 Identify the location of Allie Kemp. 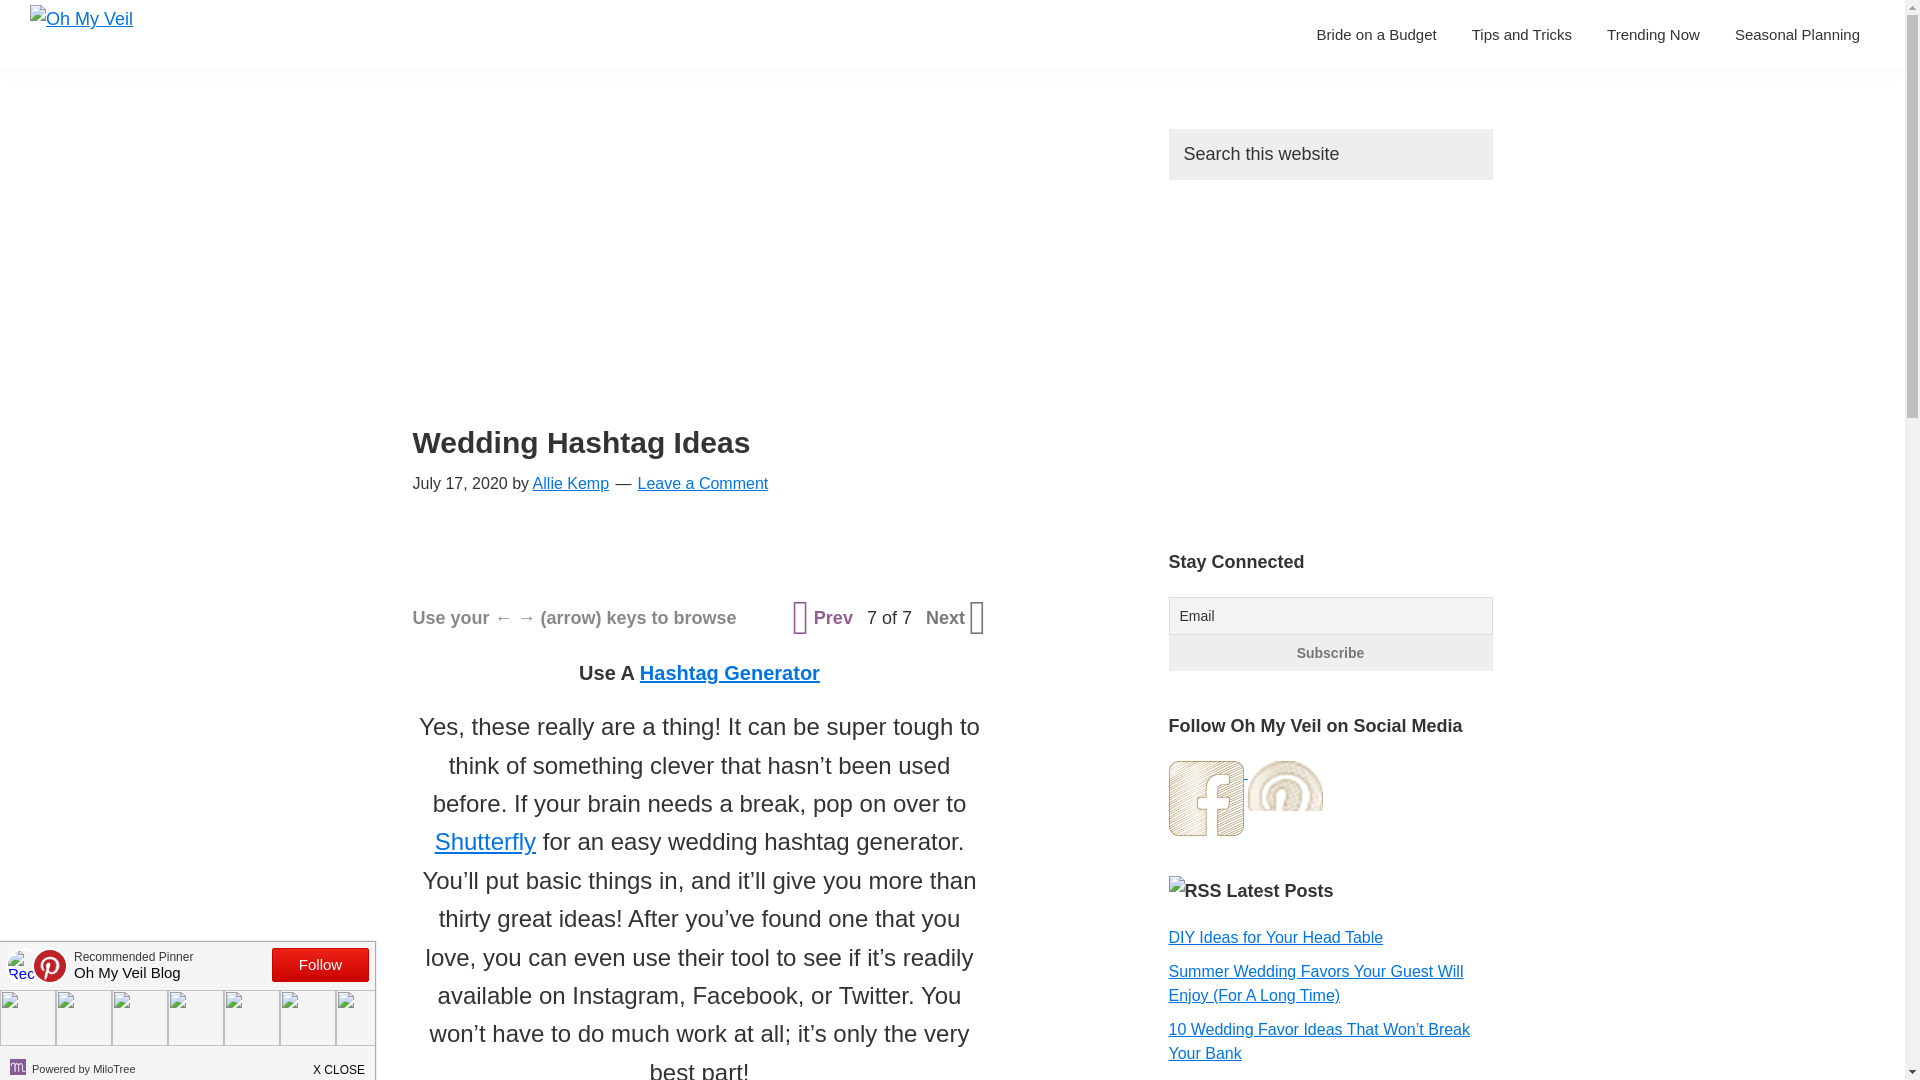
(570, 484).